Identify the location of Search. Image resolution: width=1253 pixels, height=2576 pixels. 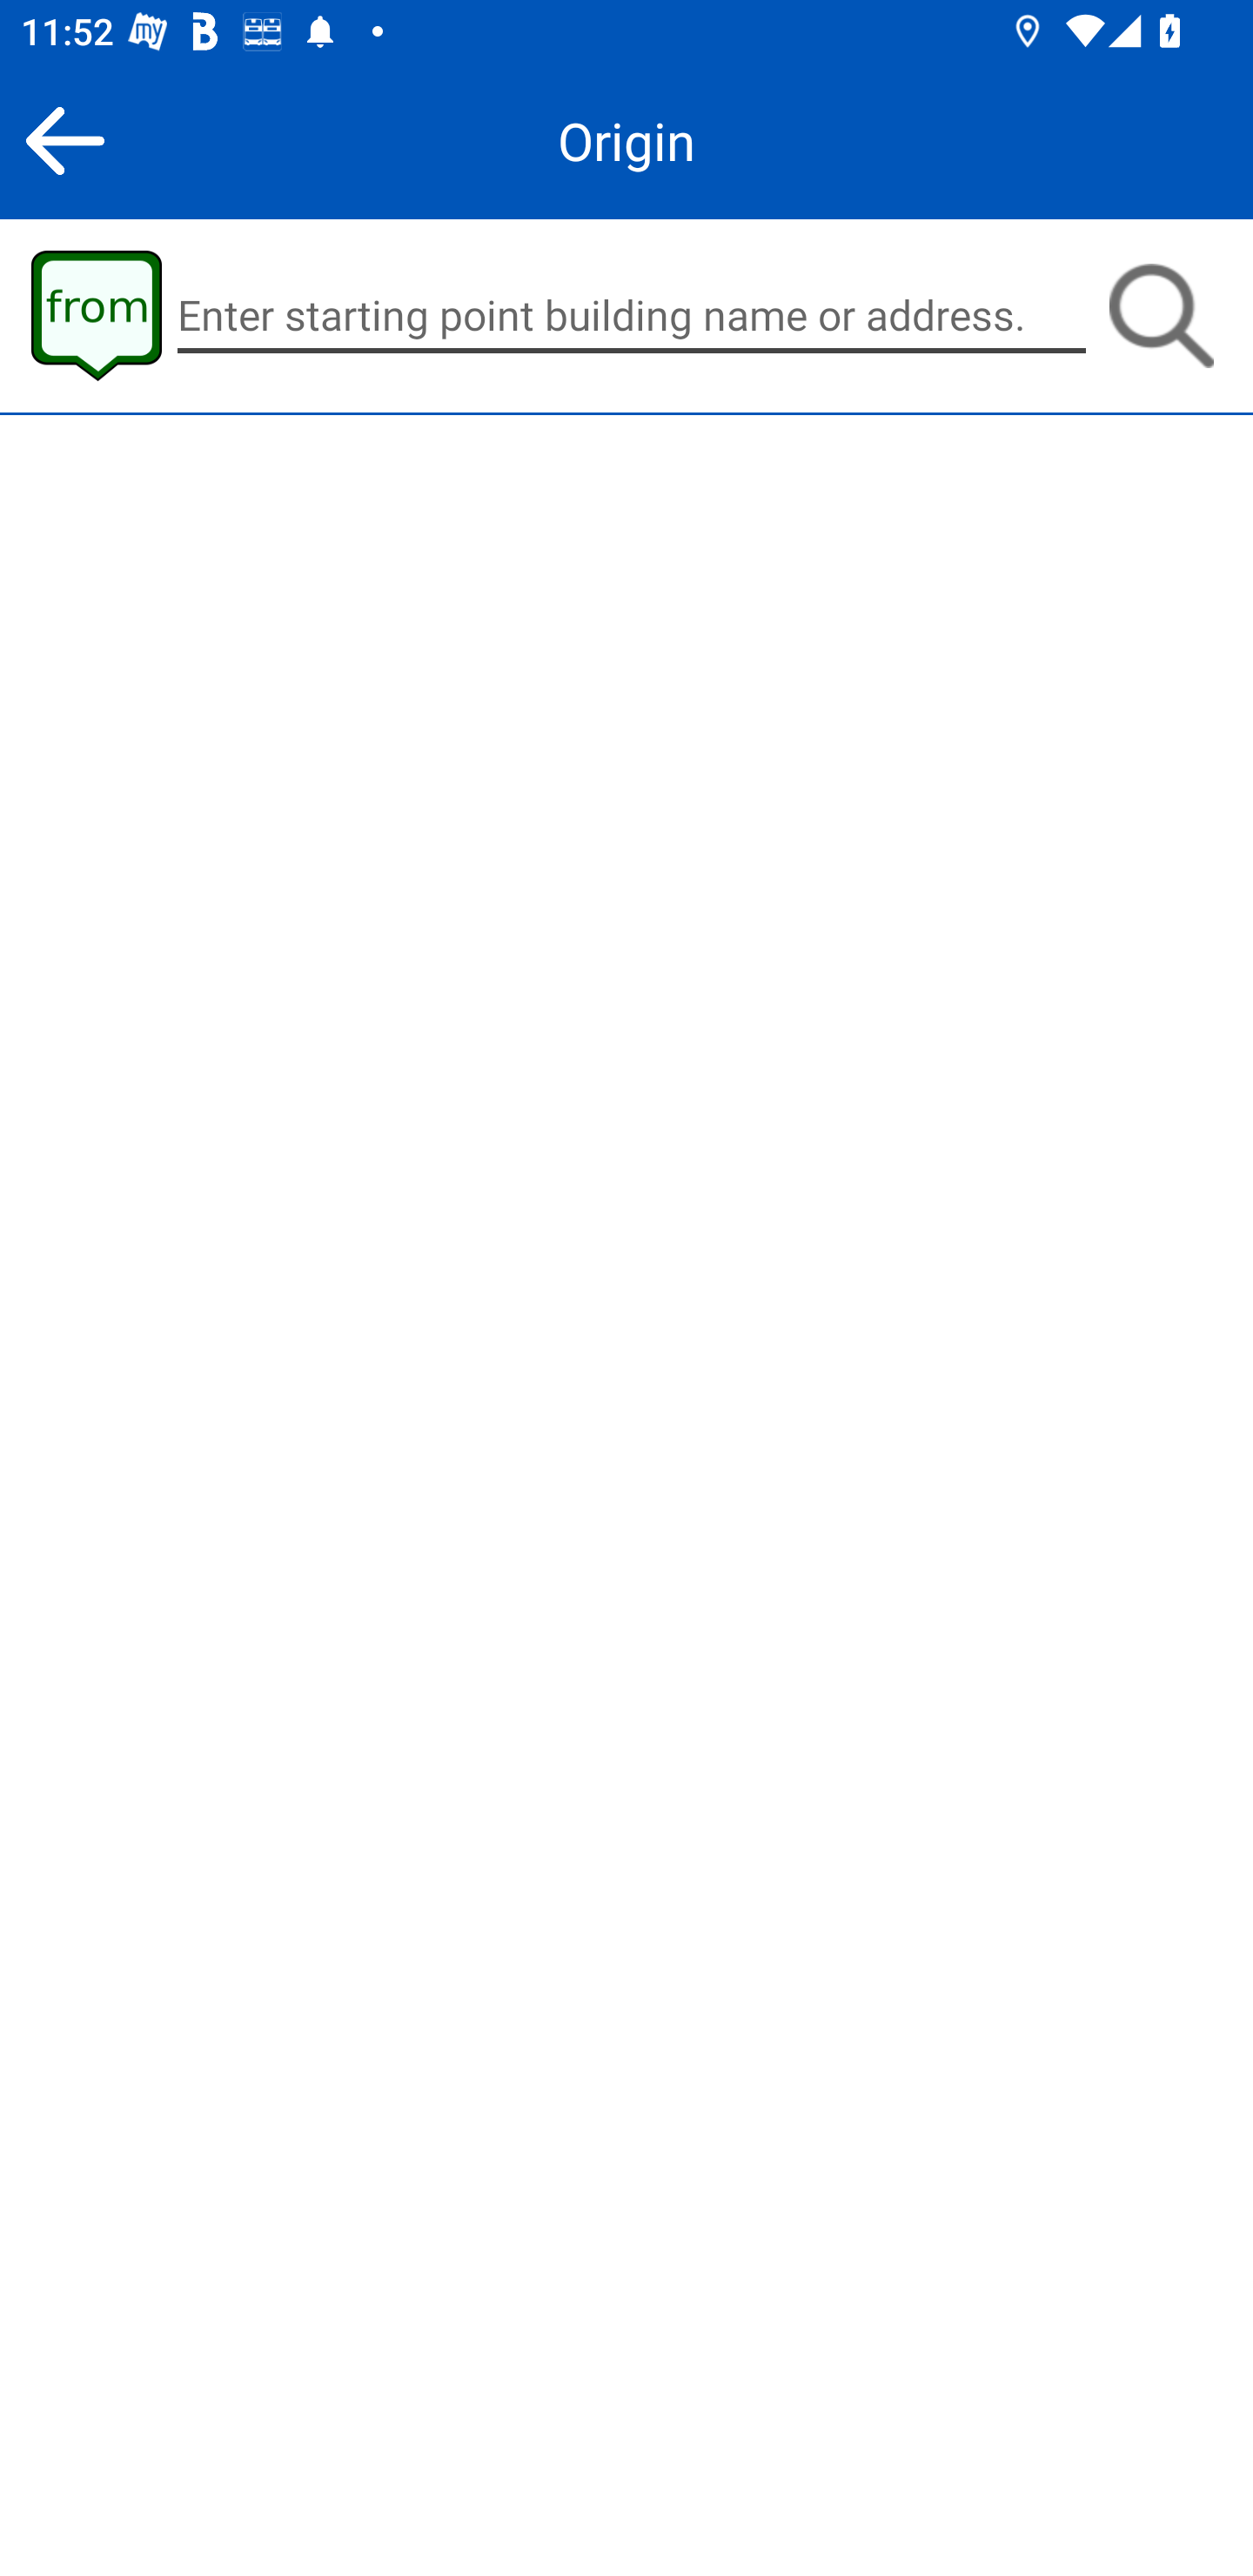
(1161, 315).